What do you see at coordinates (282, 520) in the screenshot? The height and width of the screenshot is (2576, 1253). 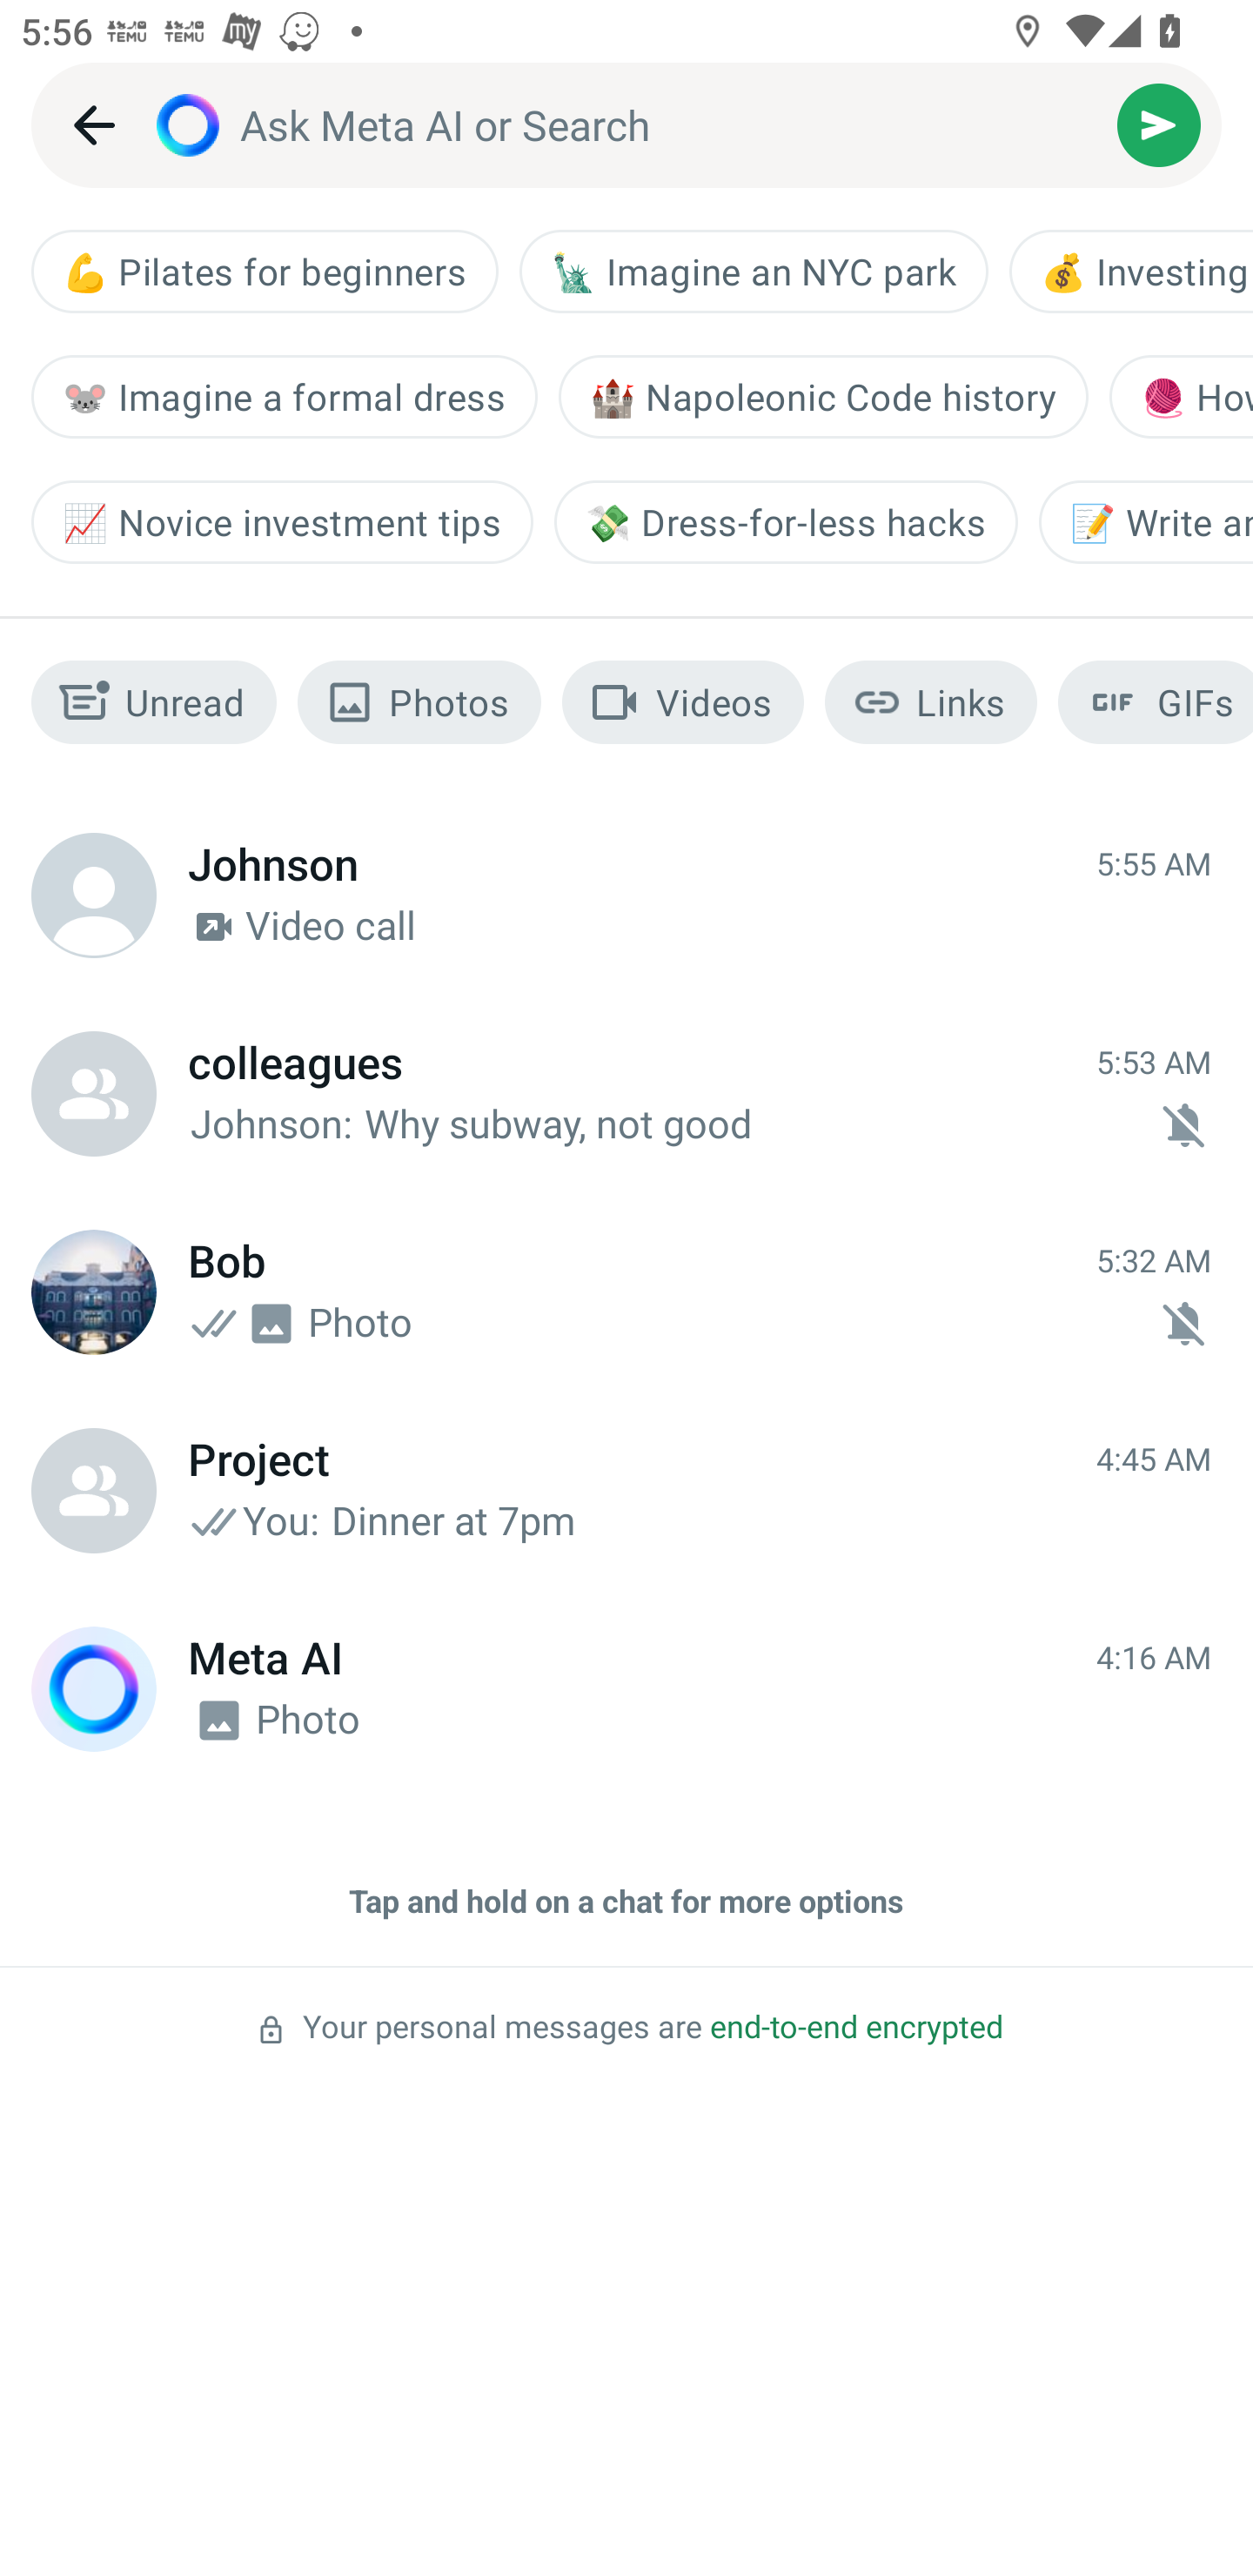 I see `📈 Novice investment tips` at bounding box center [282, 520].